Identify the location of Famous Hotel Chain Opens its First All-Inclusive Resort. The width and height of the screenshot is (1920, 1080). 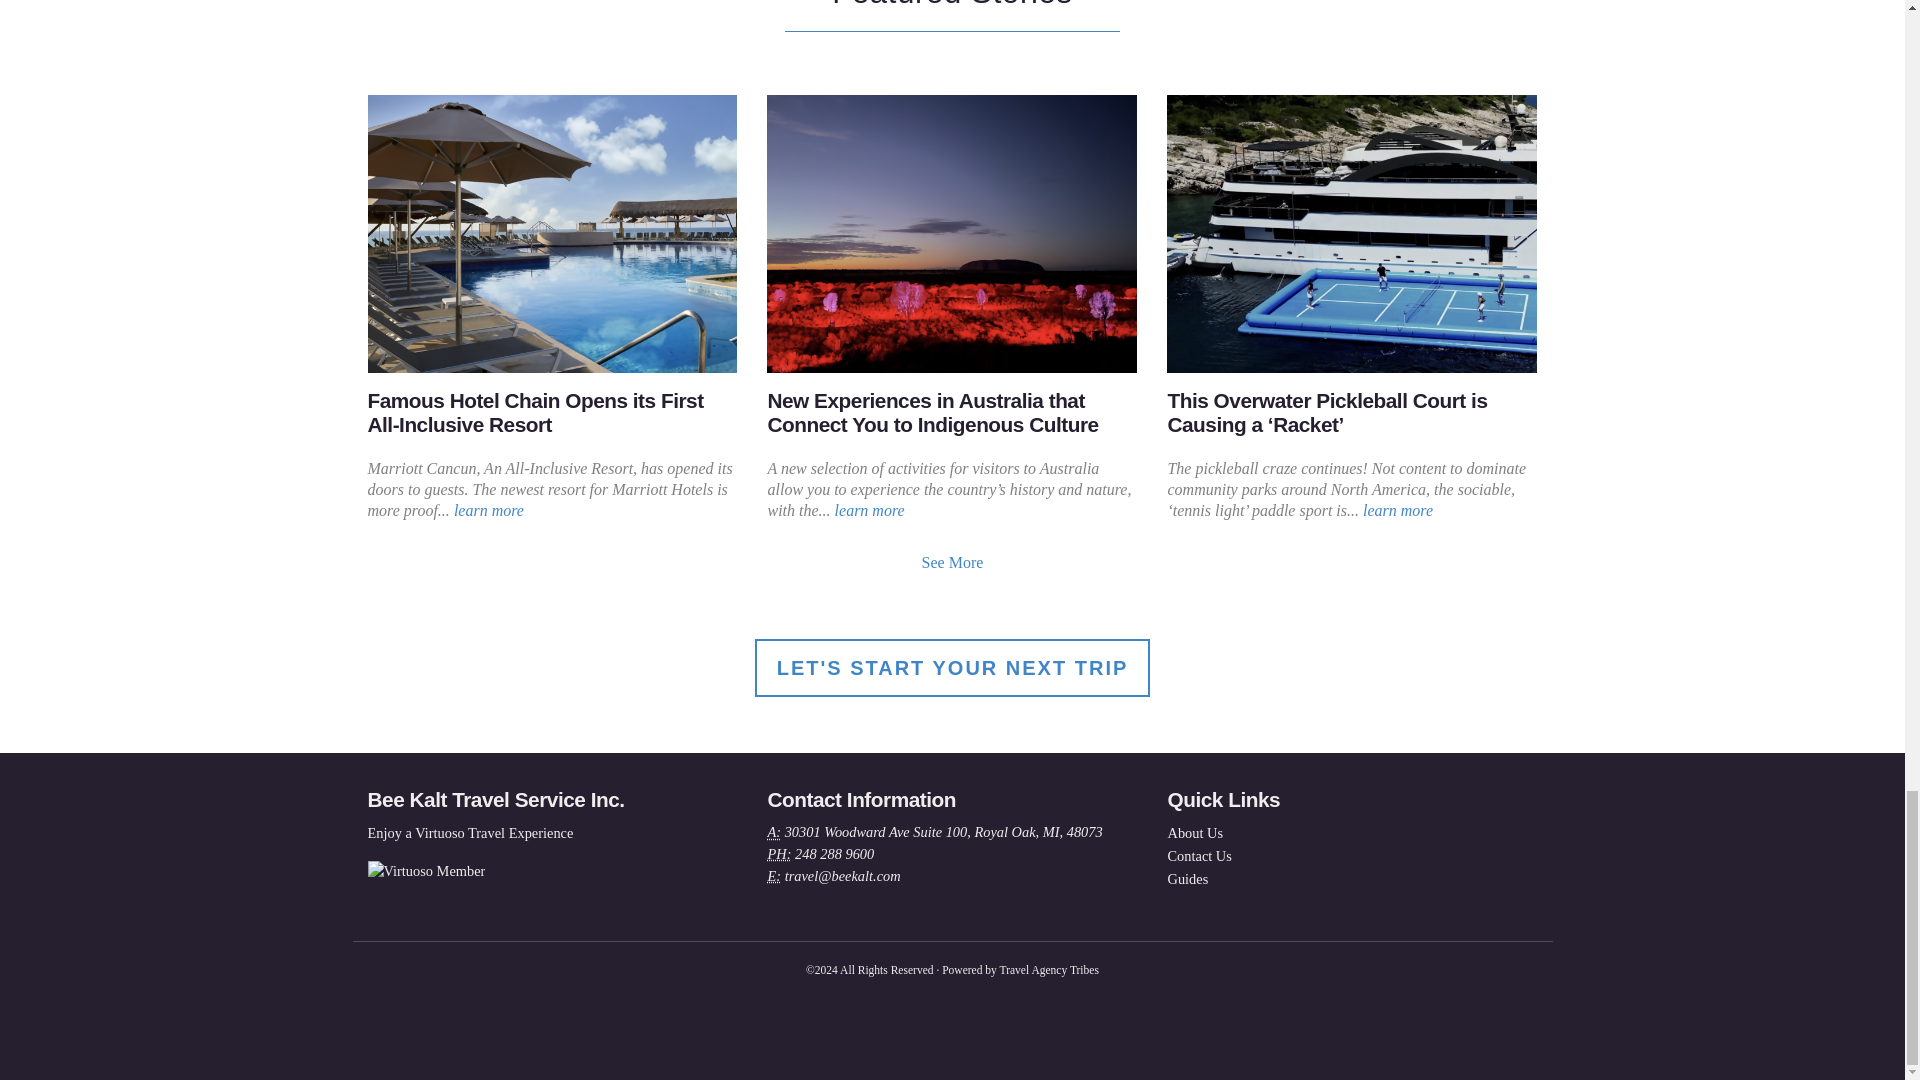
(536, 412).